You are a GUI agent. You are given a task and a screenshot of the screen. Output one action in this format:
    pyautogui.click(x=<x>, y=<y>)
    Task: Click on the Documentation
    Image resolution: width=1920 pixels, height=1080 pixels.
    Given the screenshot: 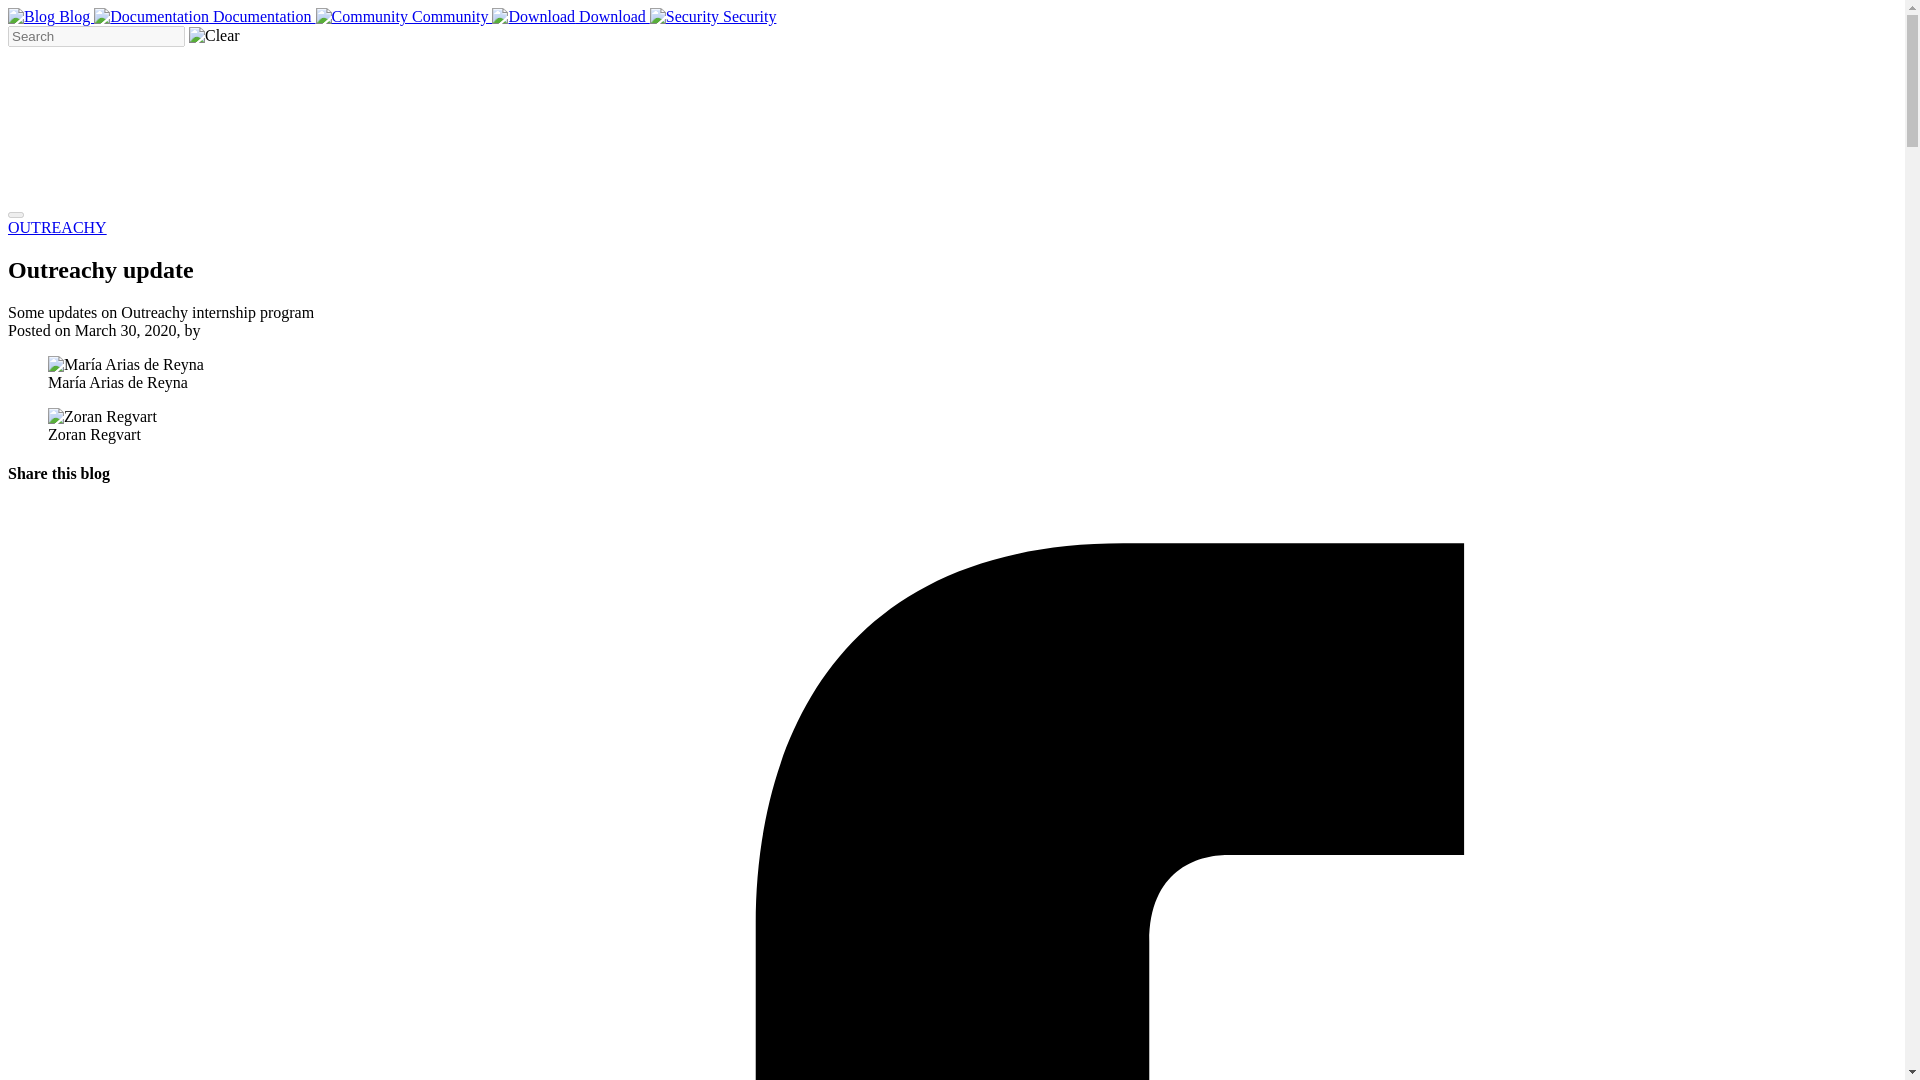 What is the action you would take?
    pyautogui.click(x=204, y=16)
    